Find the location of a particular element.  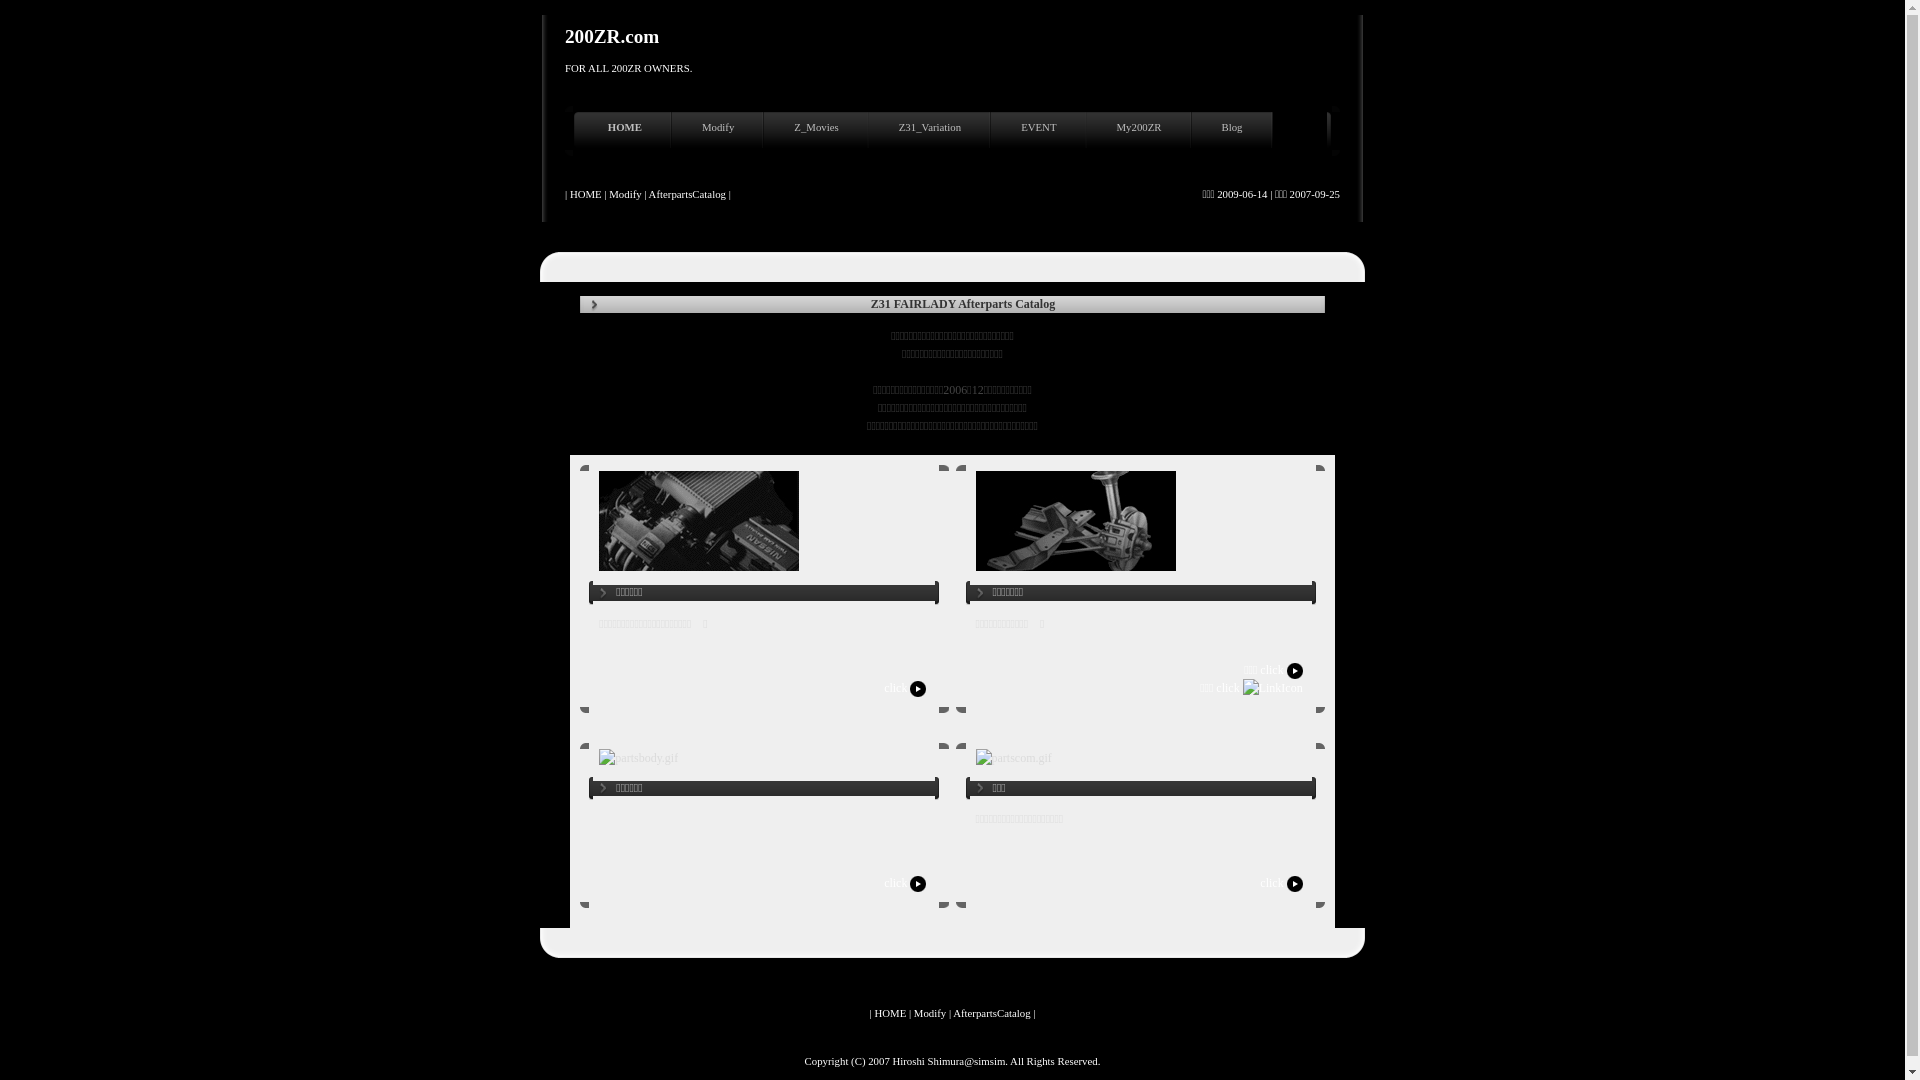

Modify is located at coordinates (720, 131).